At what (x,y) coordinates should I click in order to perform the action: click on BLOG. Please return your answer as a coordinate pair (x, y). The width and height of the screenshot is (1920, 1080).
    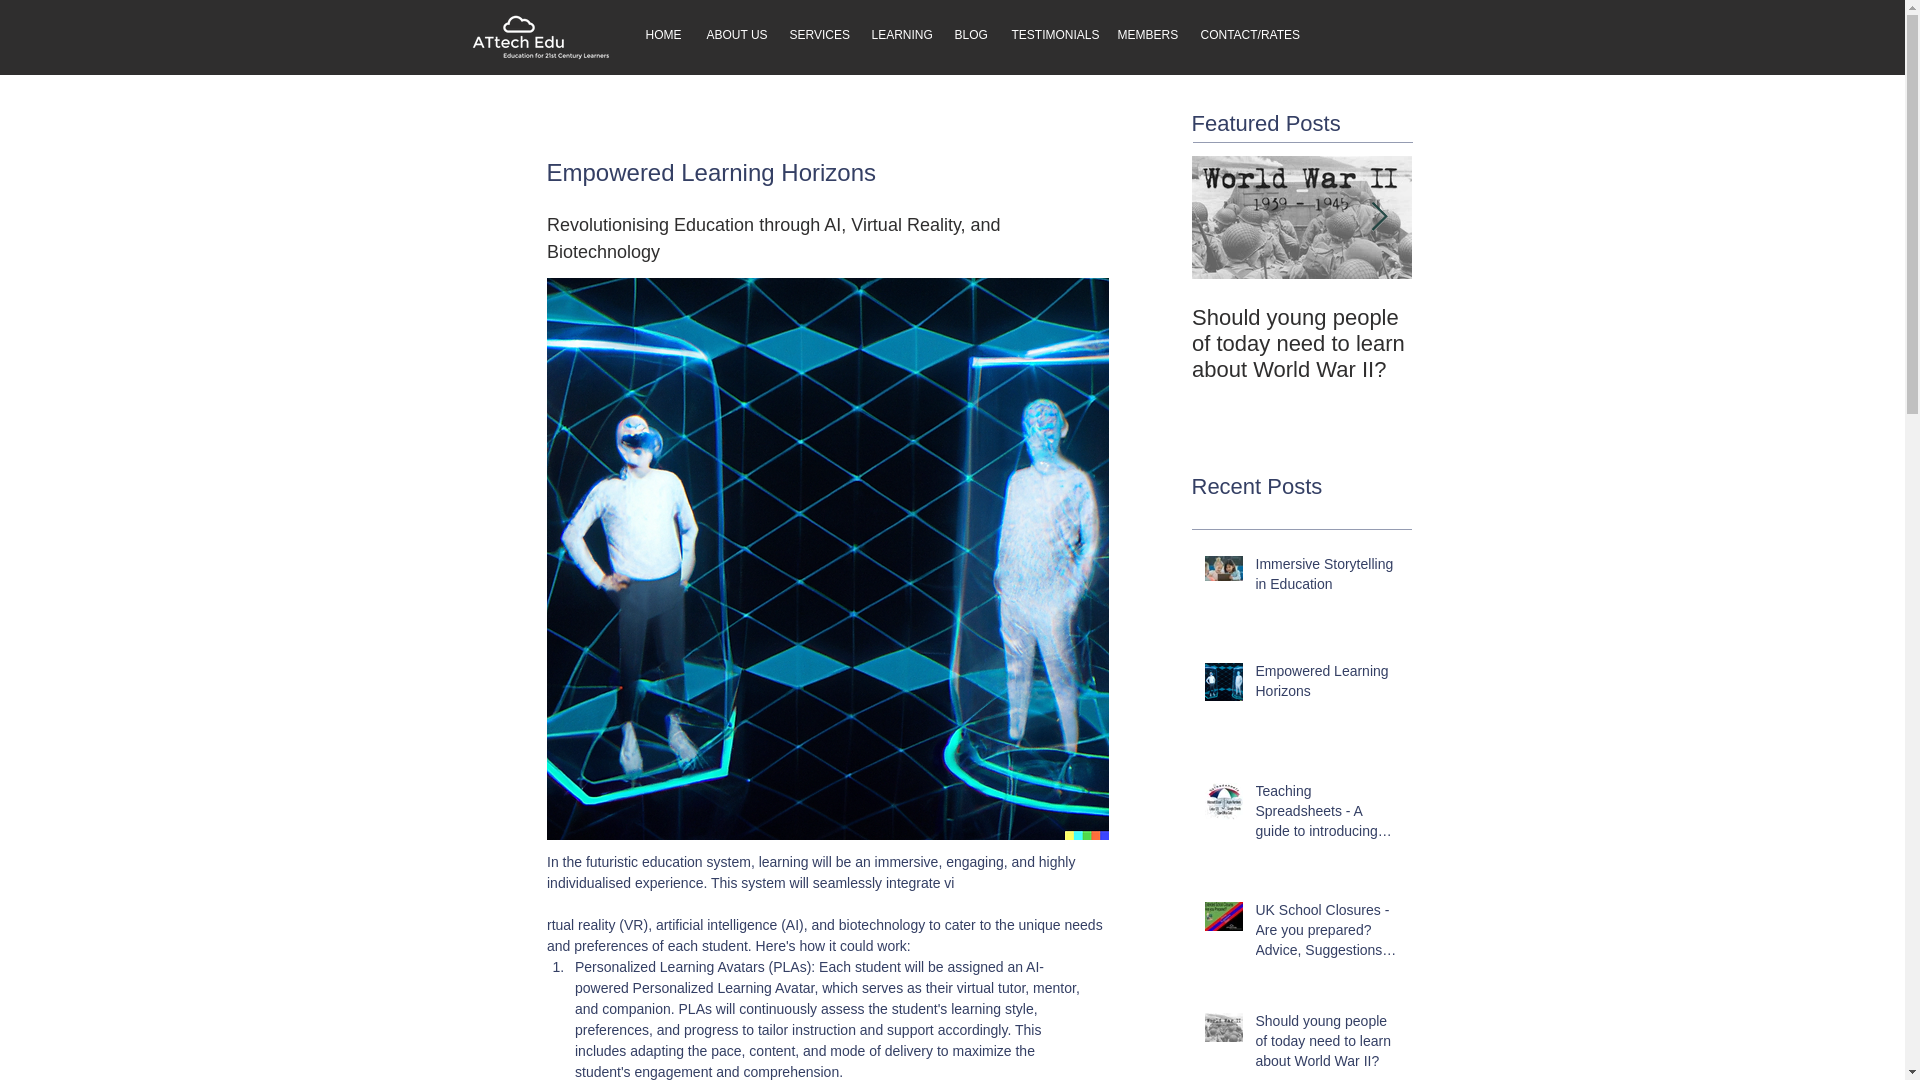
    Looking at the image, I should click on (968, 34).